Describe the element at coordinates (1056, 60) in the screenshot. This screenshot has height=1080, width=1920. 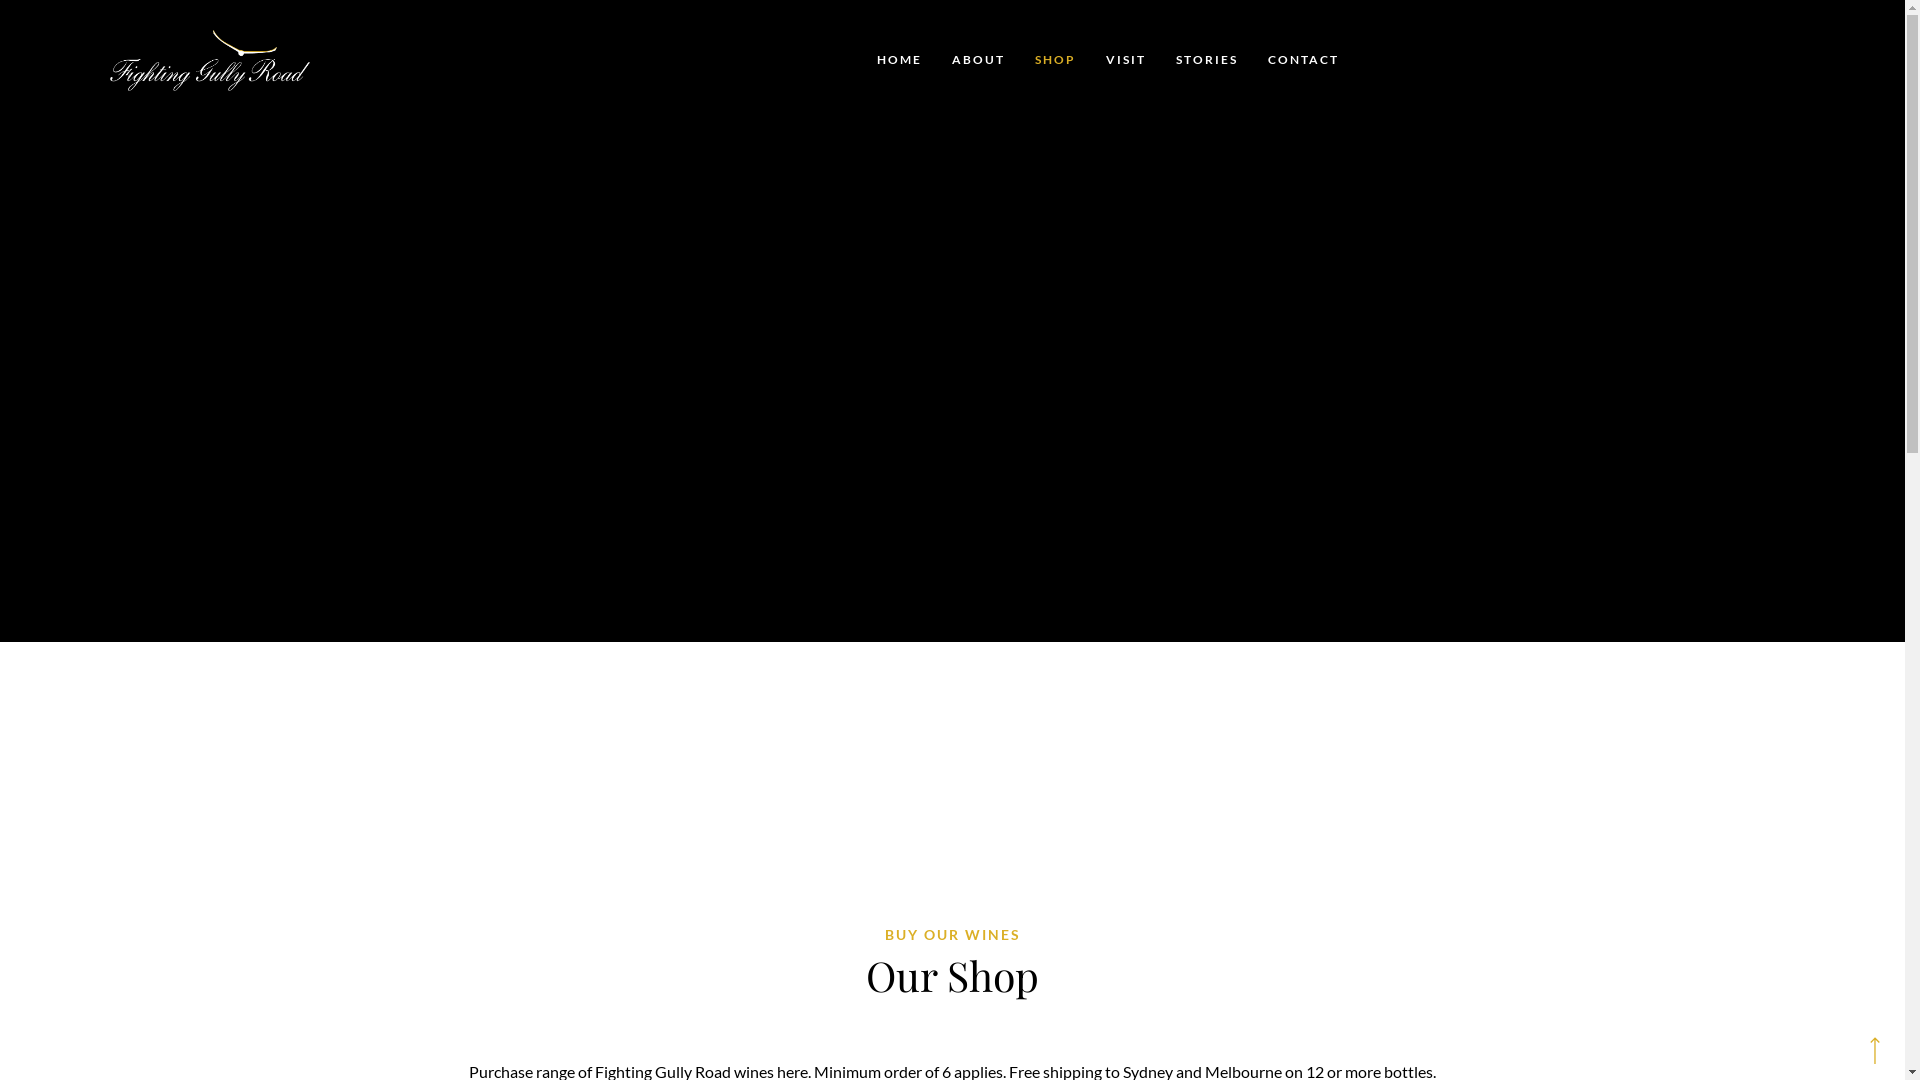
I see `SHOP` at that location.